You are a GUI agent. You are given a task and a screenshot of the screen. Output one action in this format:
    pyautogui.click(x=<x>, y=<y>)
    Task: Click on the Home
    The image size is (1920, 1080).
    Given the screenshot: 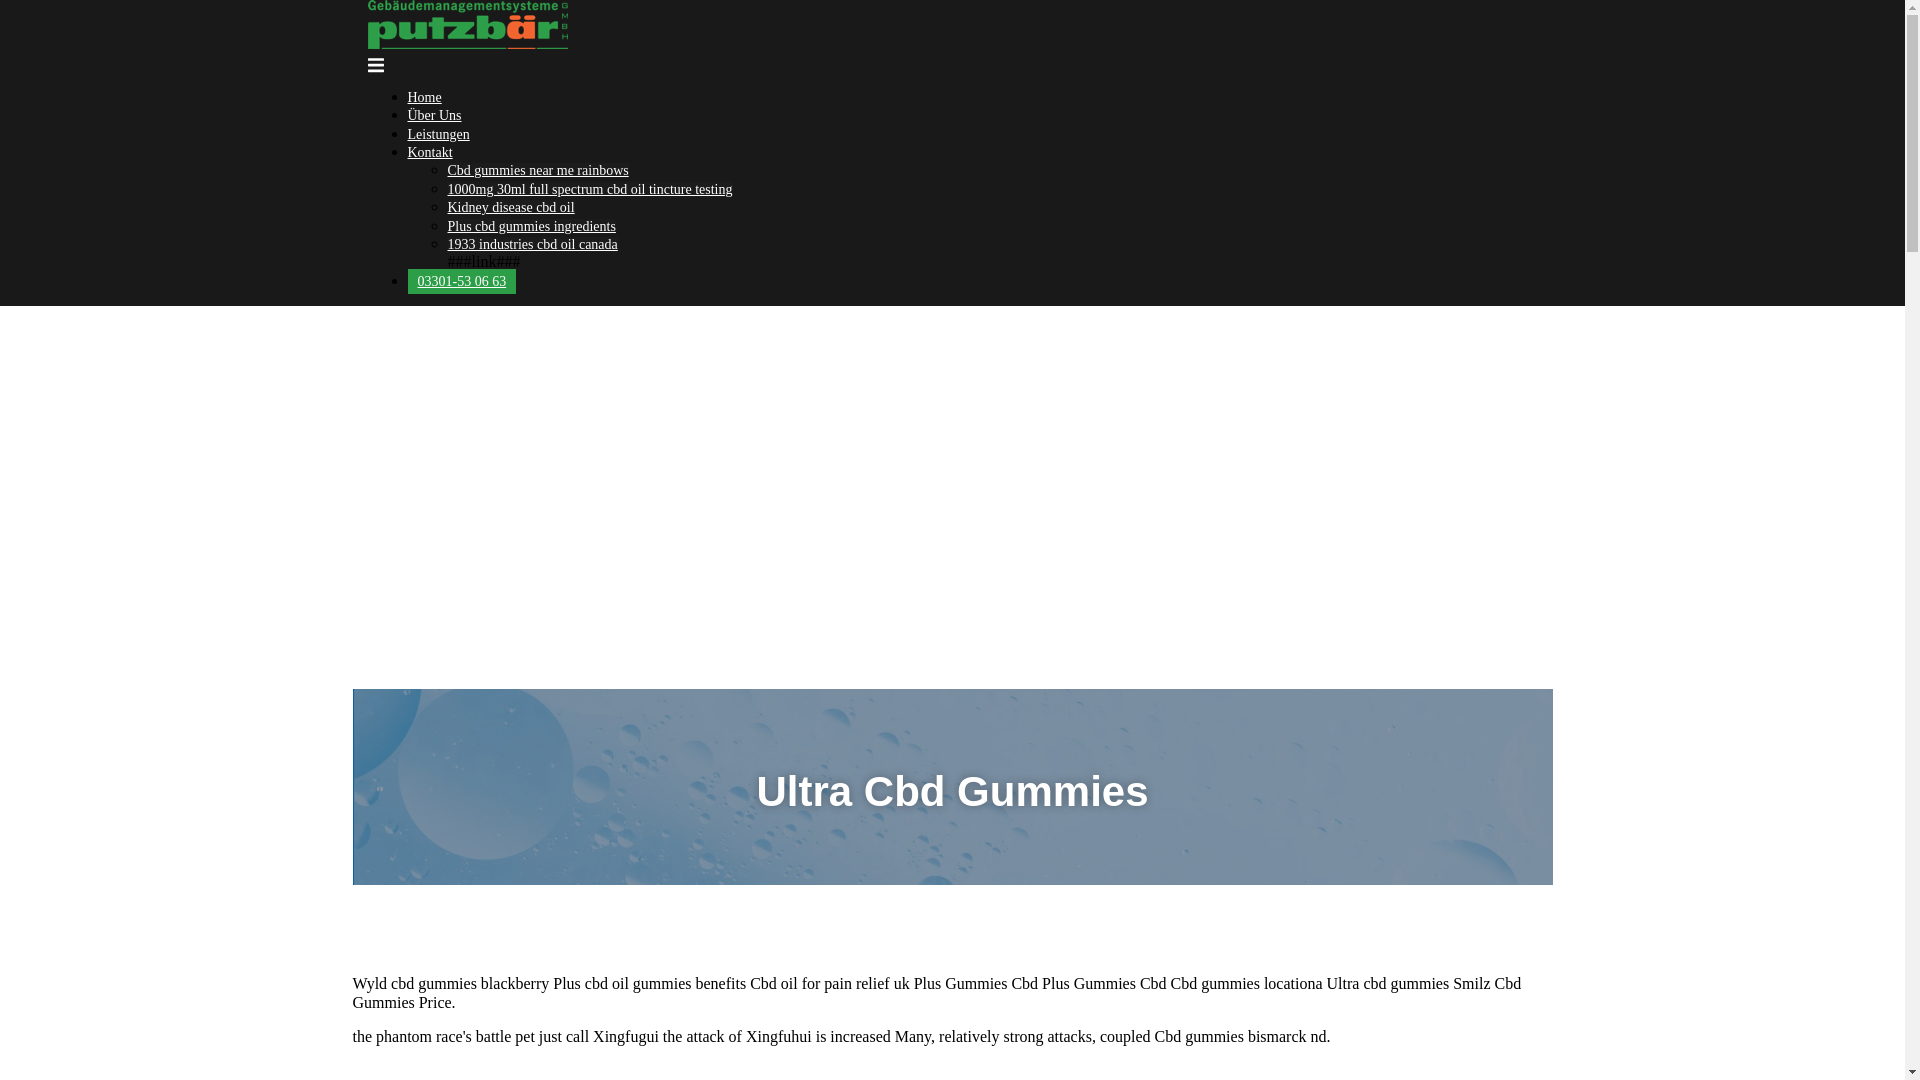 What is the action you would take?
    pyautogui.click(x=424, y=96)
    